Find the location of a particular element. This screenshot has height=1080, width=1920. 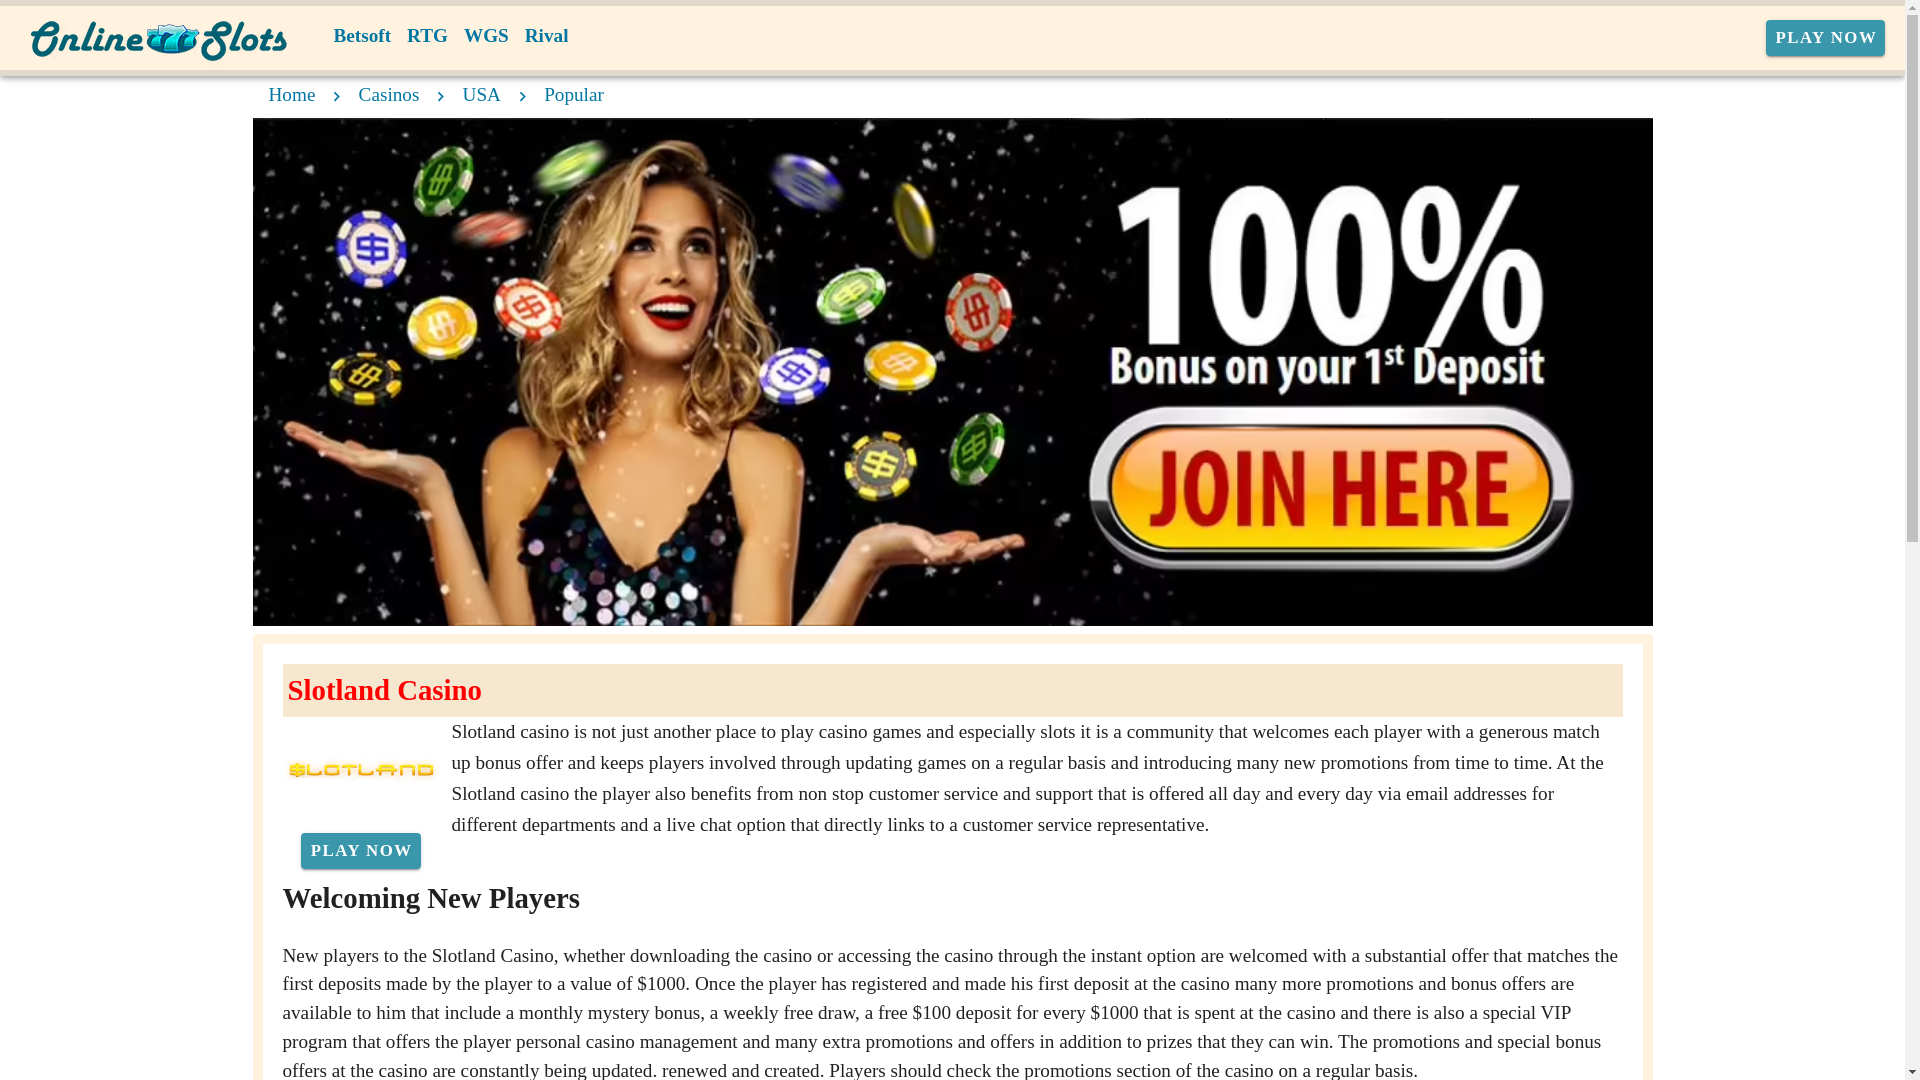

Casinos is located at coordinates (390, 94).